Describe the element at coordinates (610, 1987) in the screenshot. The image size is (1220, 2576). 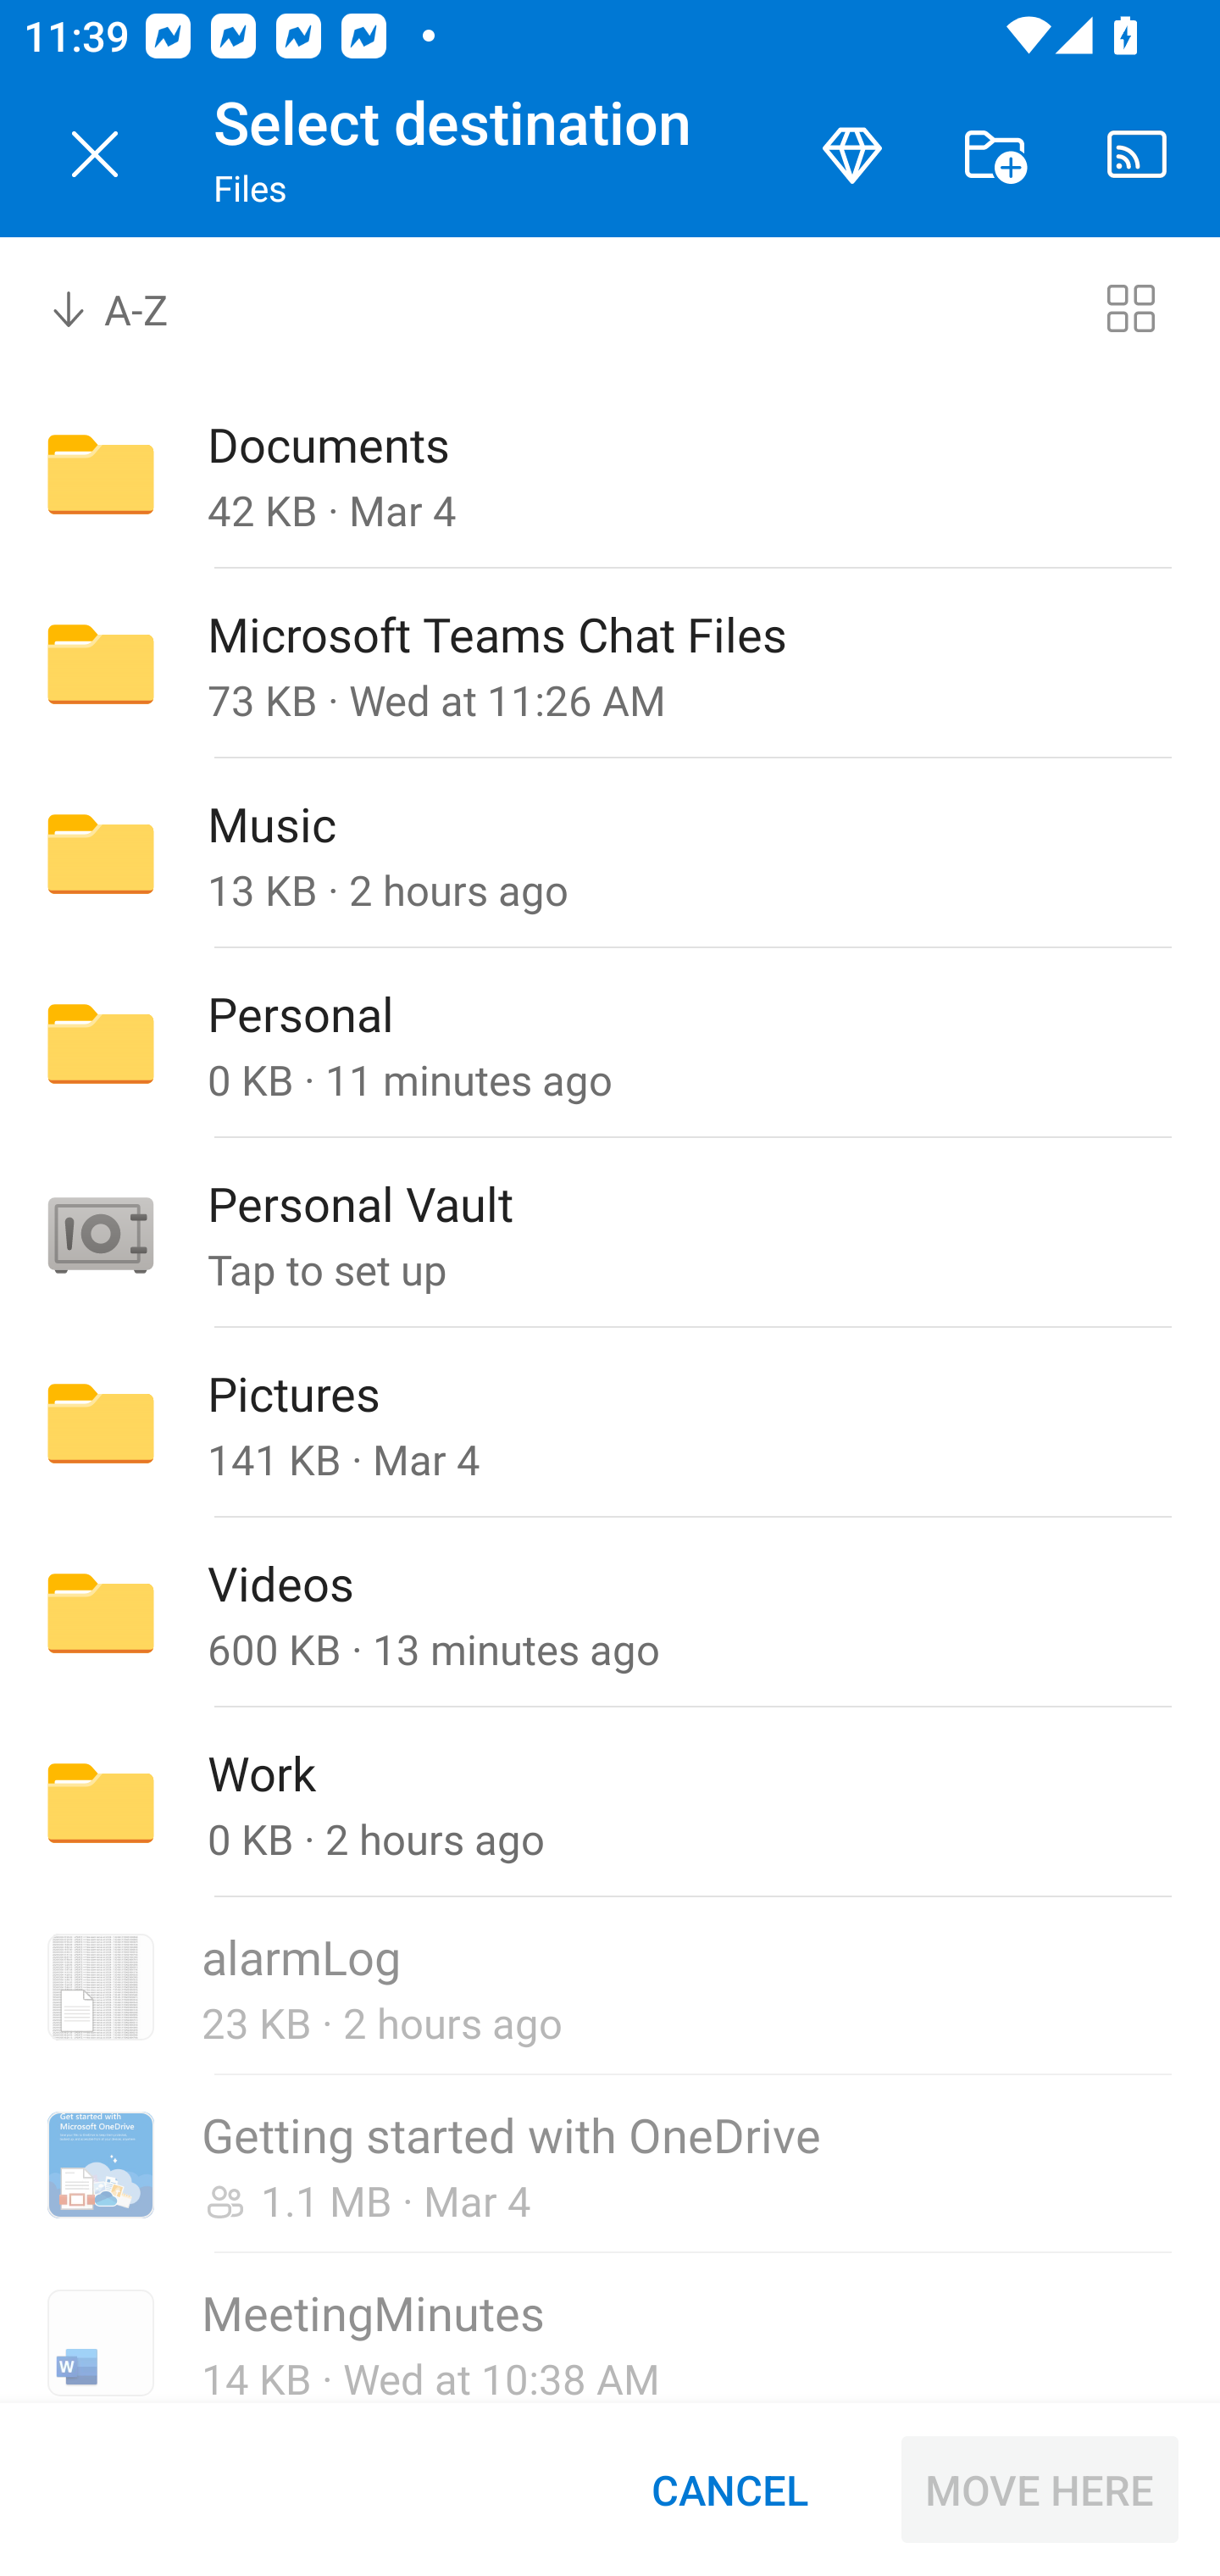
I see `Document alarmLog 23 KB · 2 hours ago` at that location.